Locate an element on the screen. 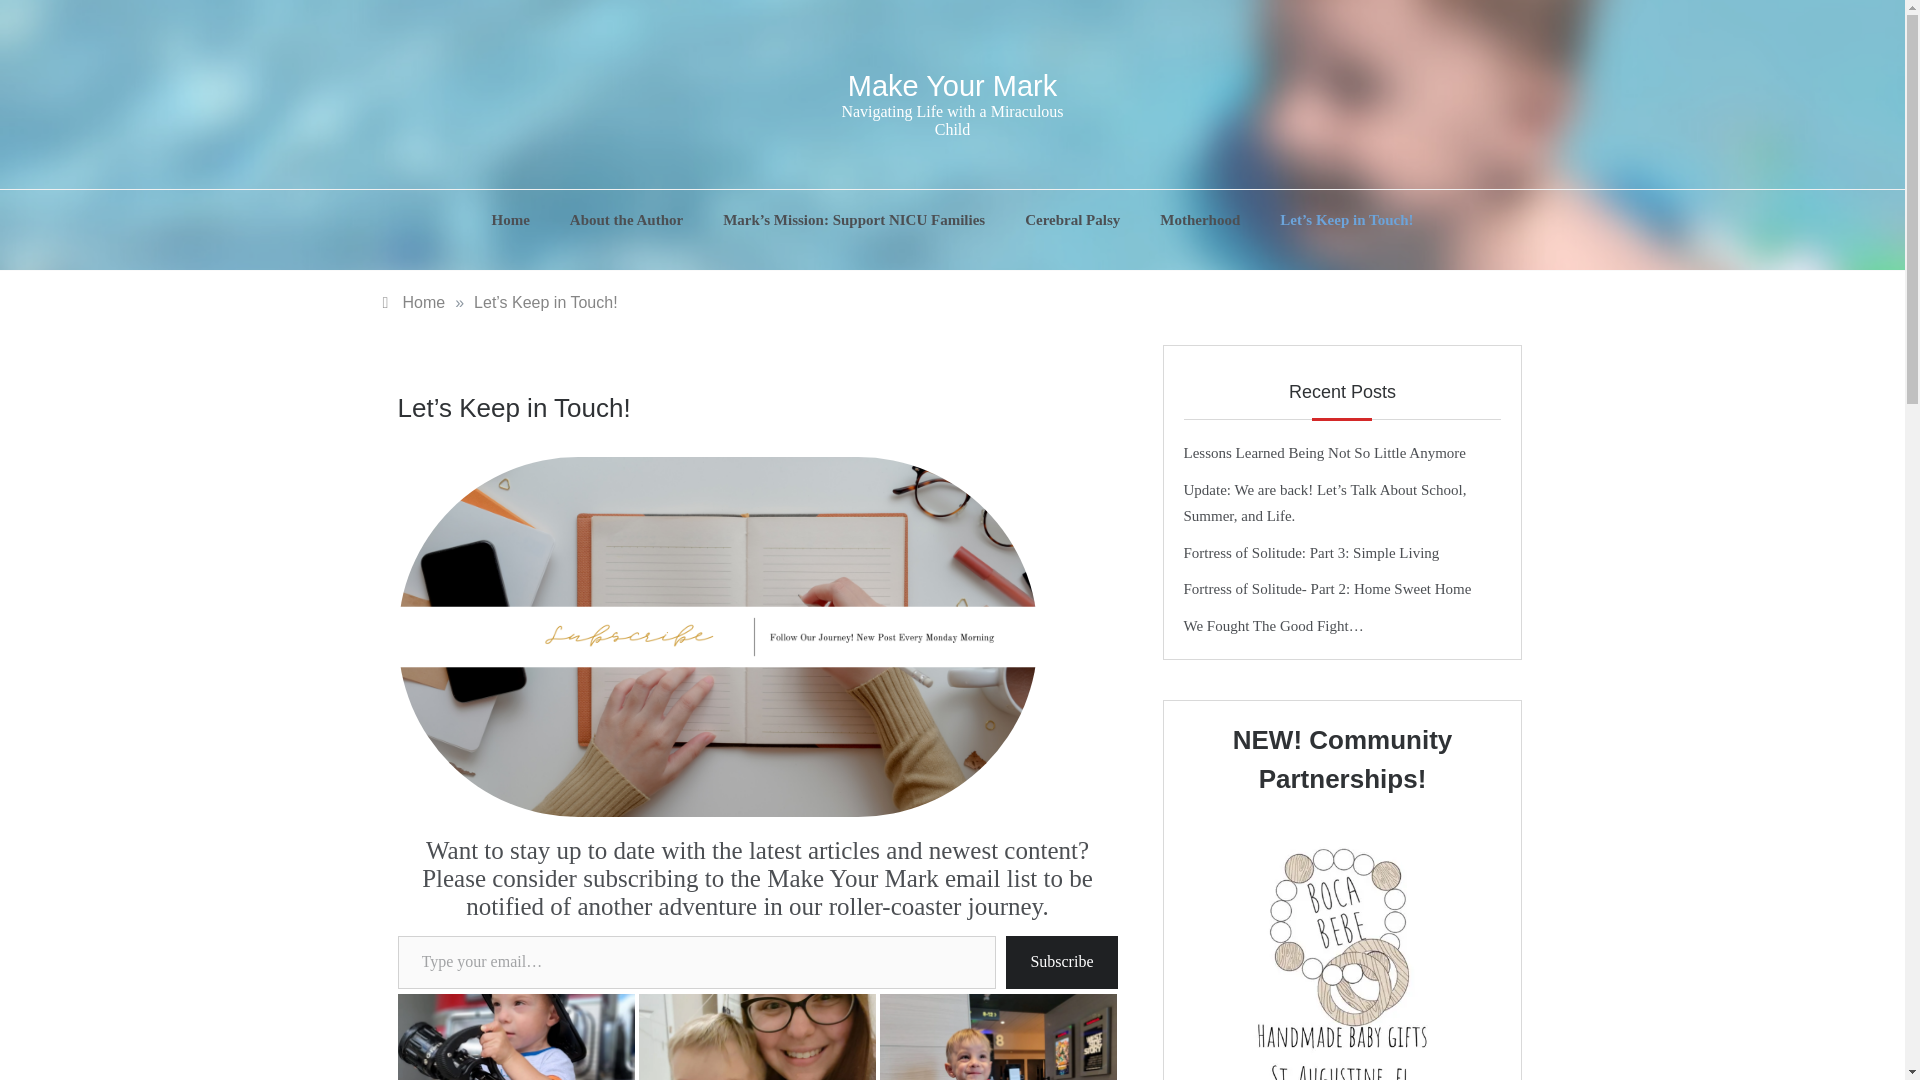 The width and height of the screenshot is (1920, 1080). Subscribe is located at coordinates (1062, 962).